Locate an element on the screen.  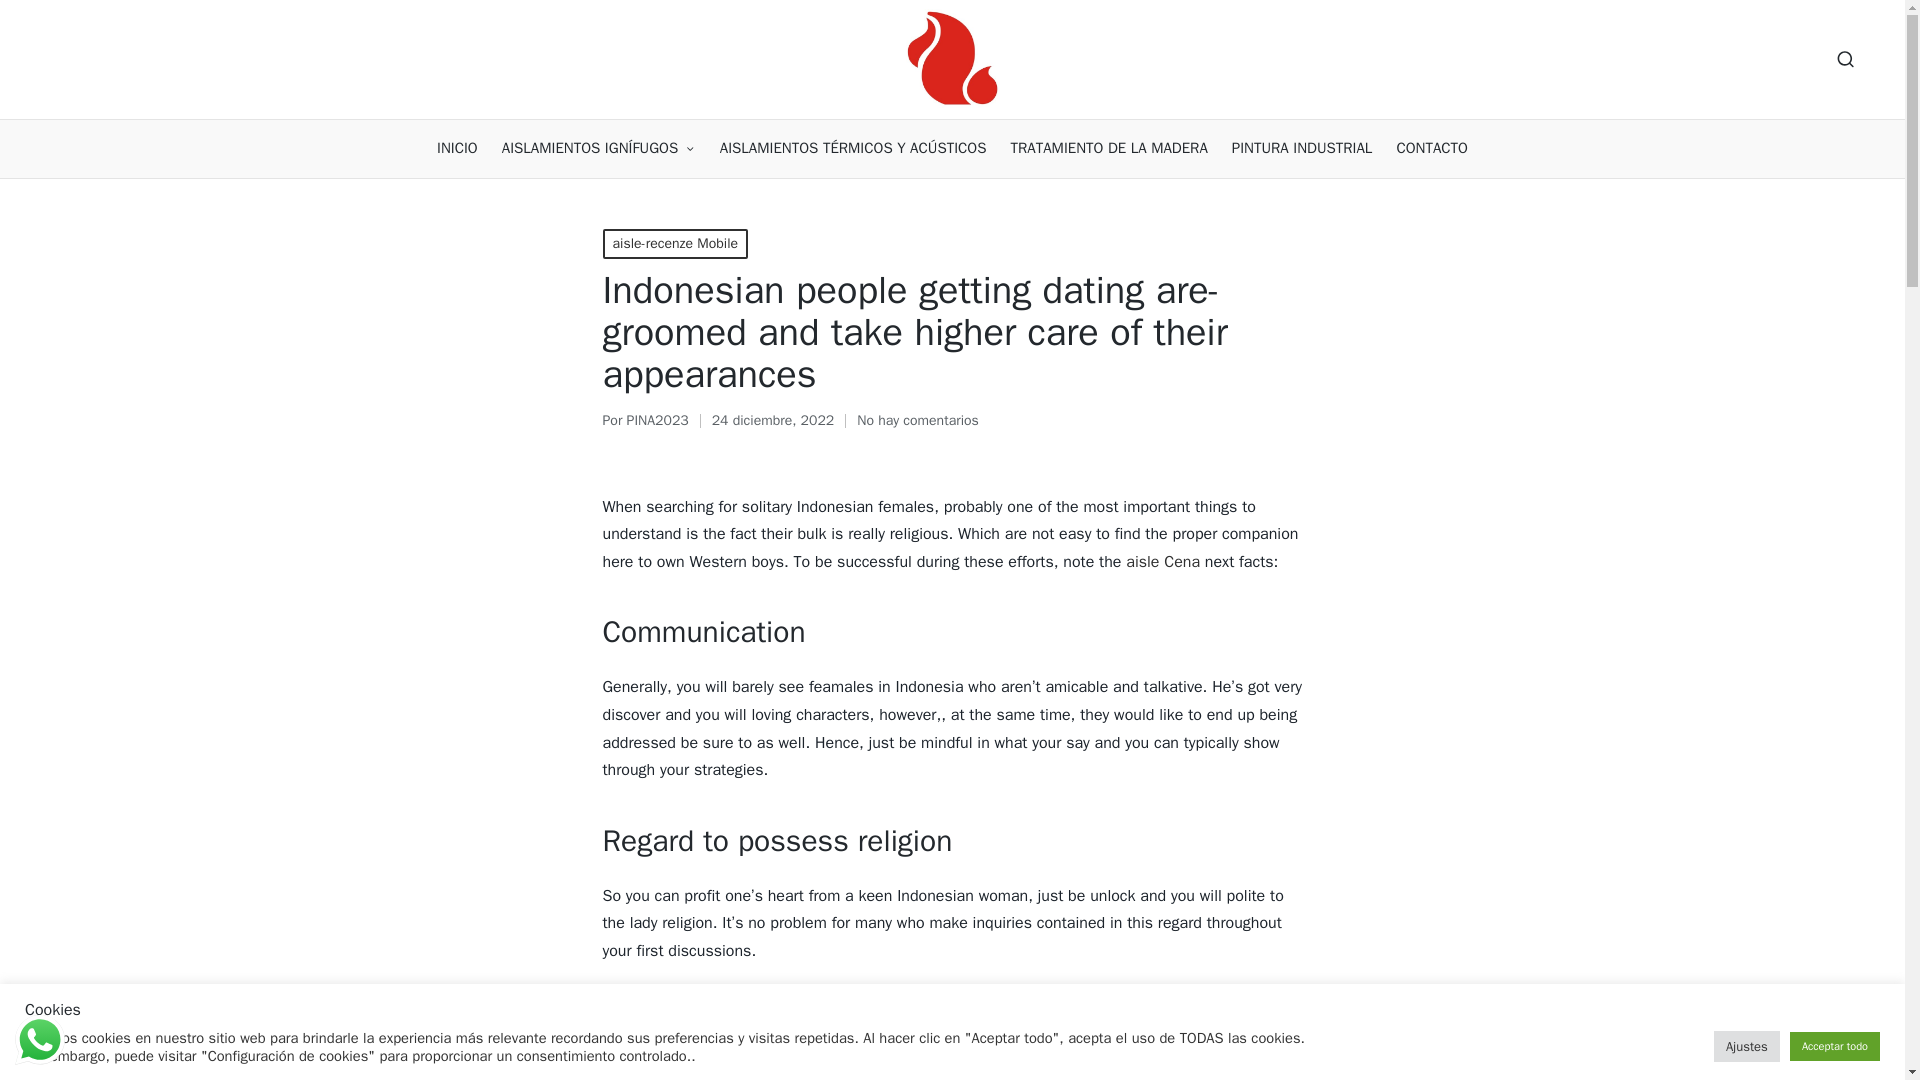
PINTURA INDUSTRIAL is located at coordinates (1302, 148).